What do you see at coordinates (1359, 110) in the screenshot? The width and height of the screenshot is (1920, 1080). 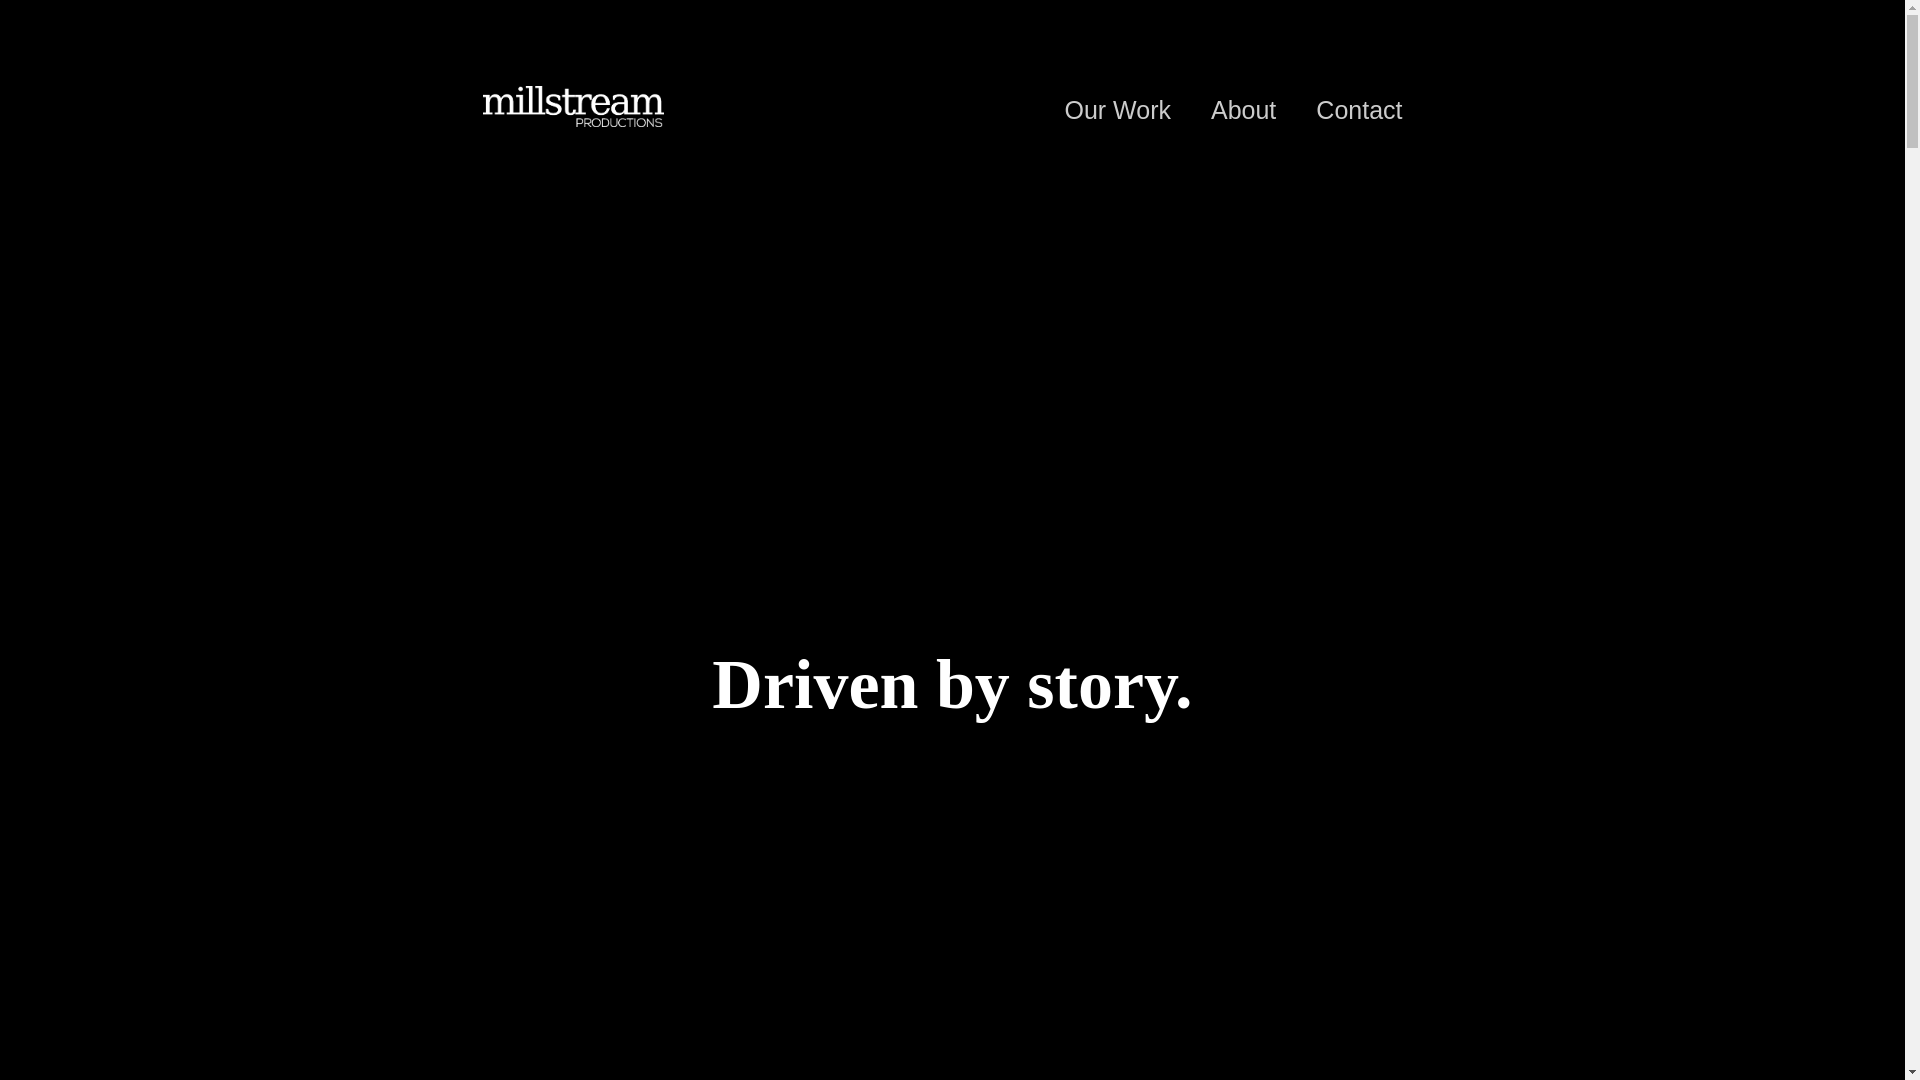 I see `Contact` at bounding box center [1359, 110].